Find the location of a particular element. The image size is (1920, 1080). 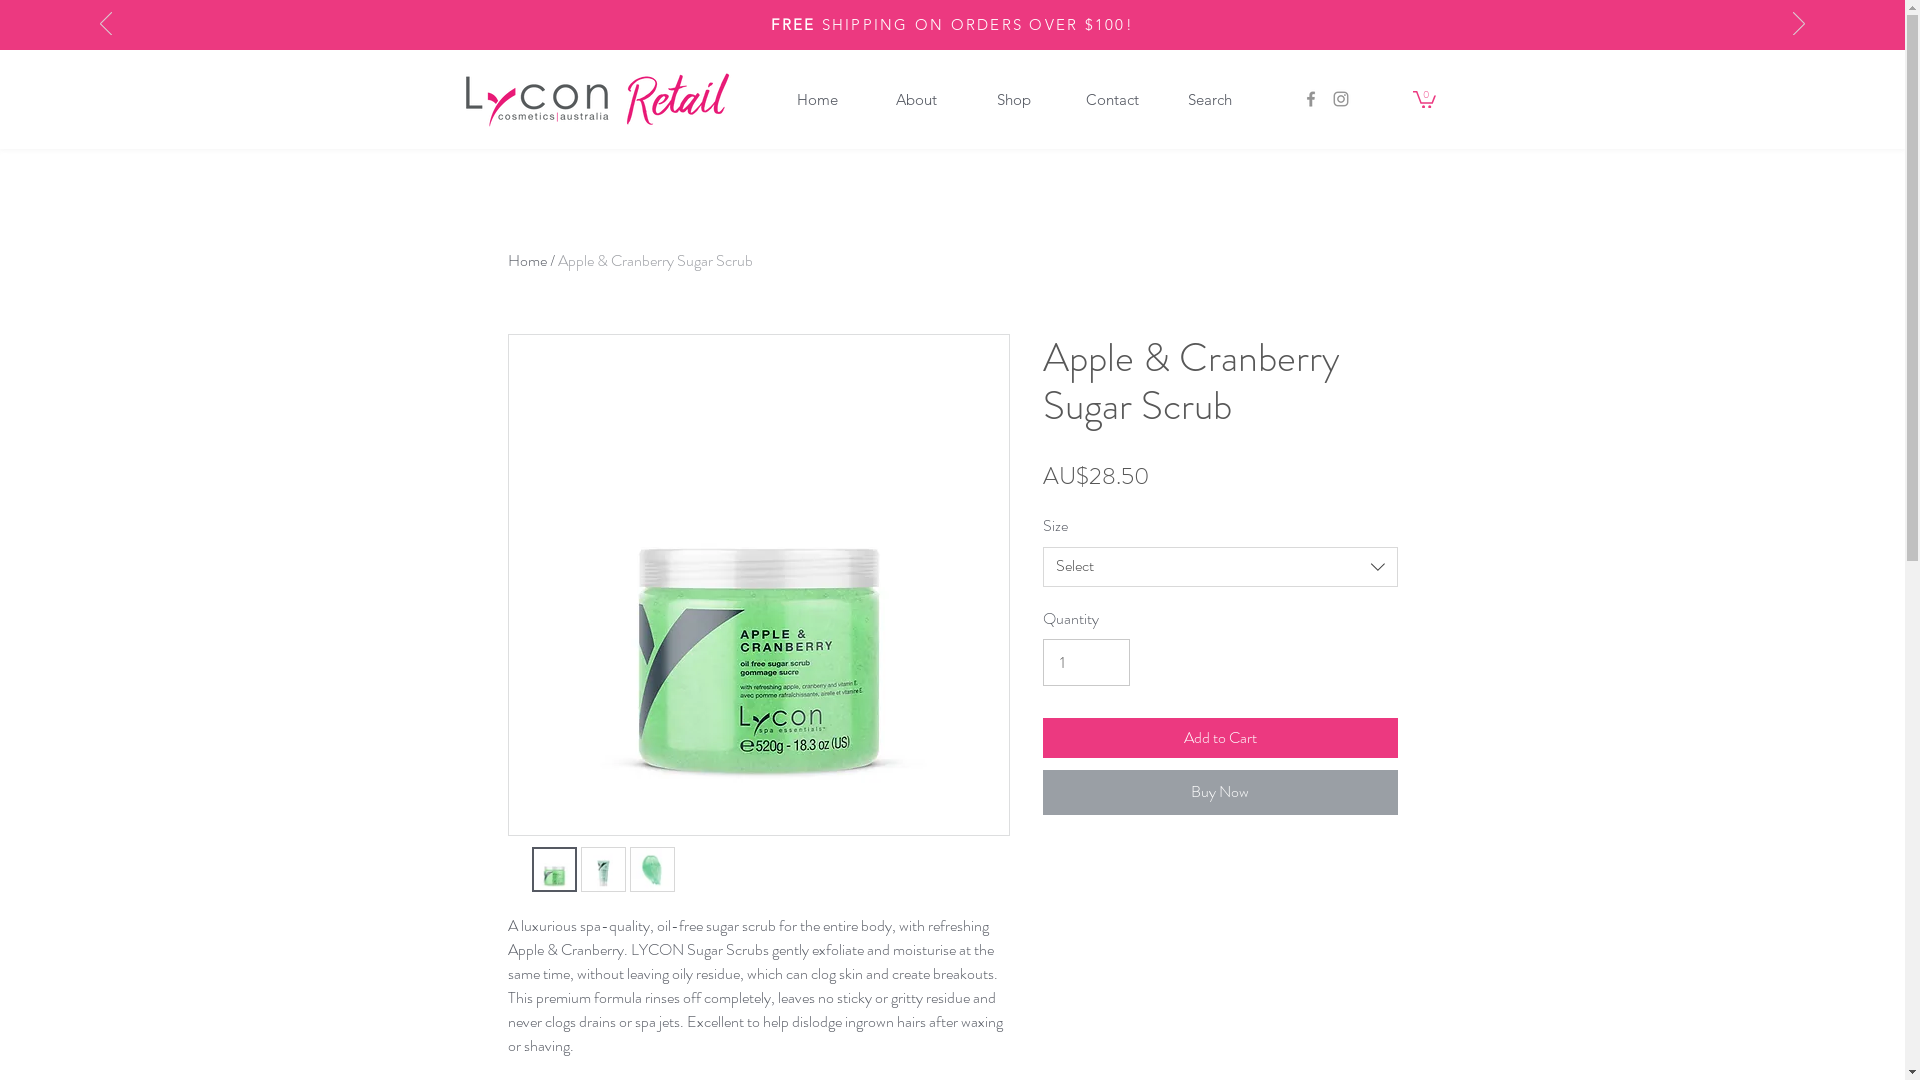

About is located at coordinates (915, 100).